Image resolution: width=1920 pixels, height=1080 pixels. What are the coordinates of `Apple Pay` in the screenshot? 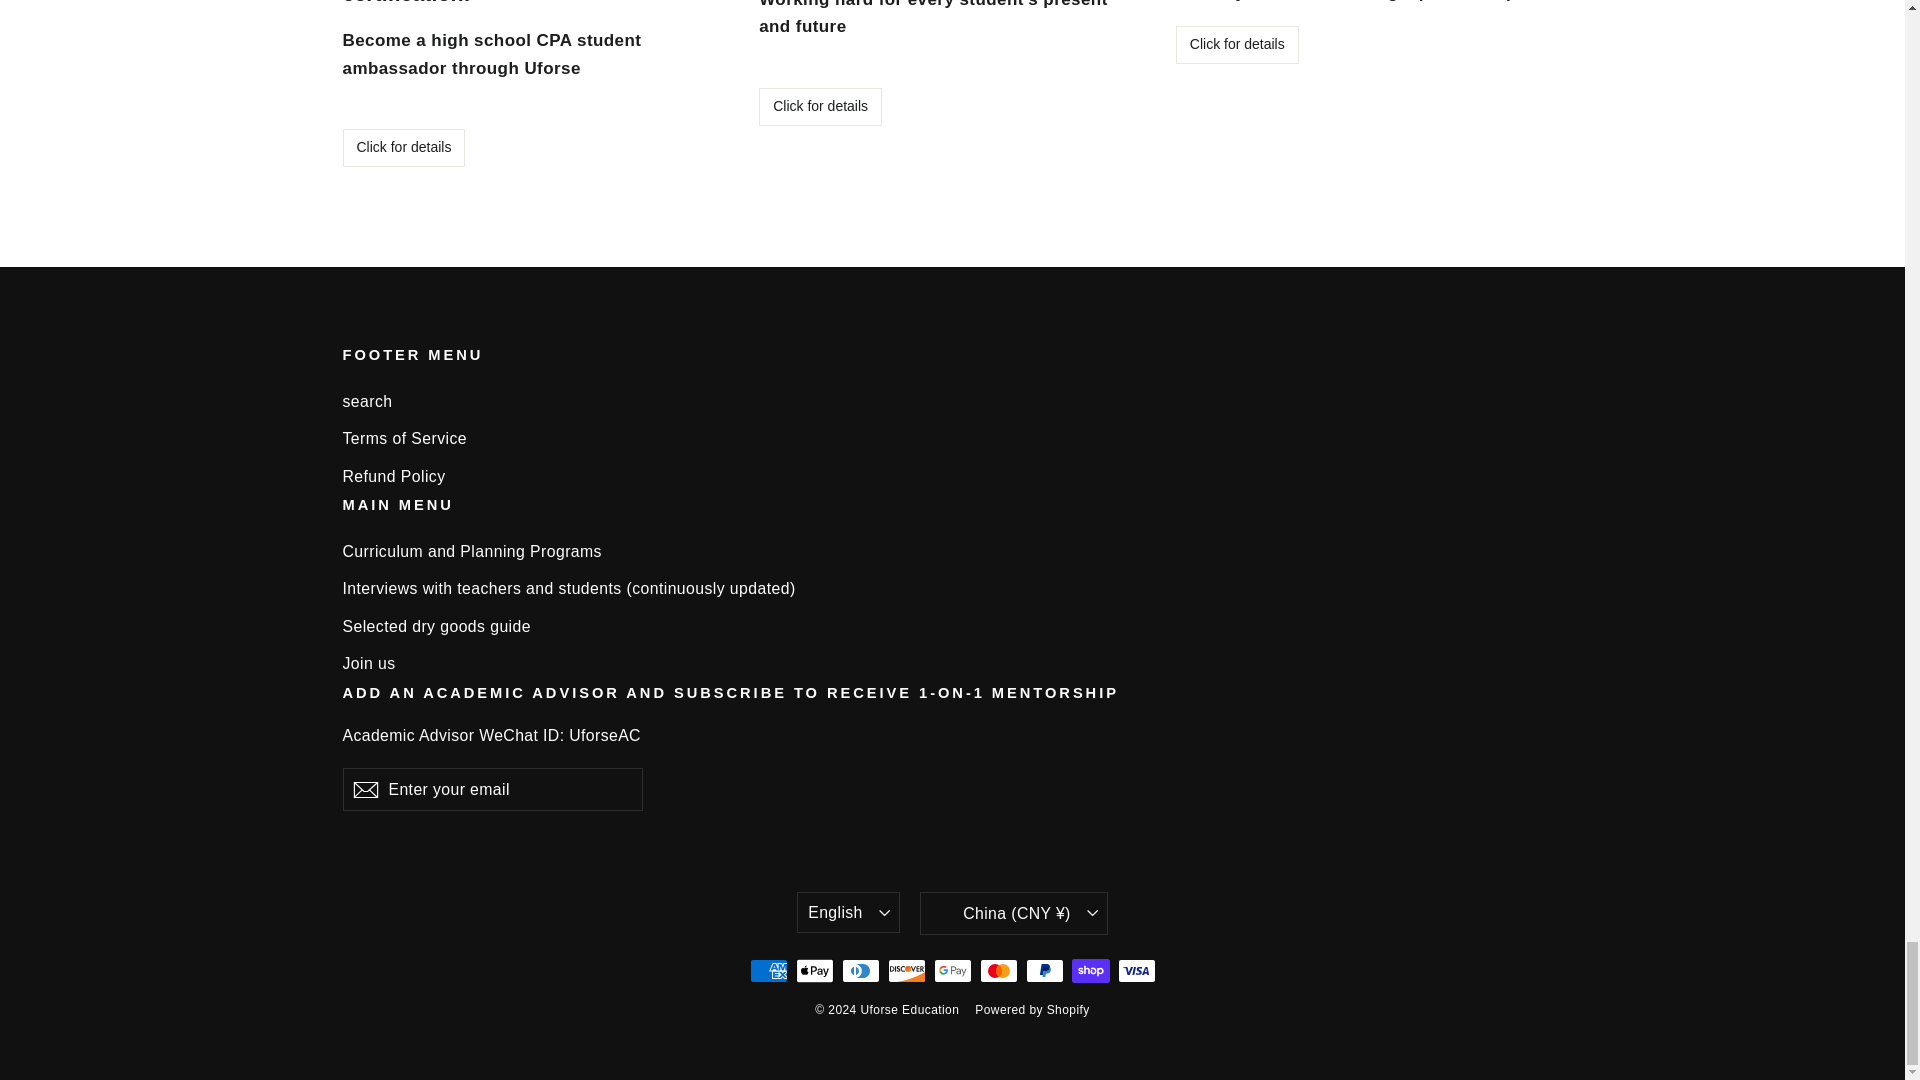 It's located at (814, 970).